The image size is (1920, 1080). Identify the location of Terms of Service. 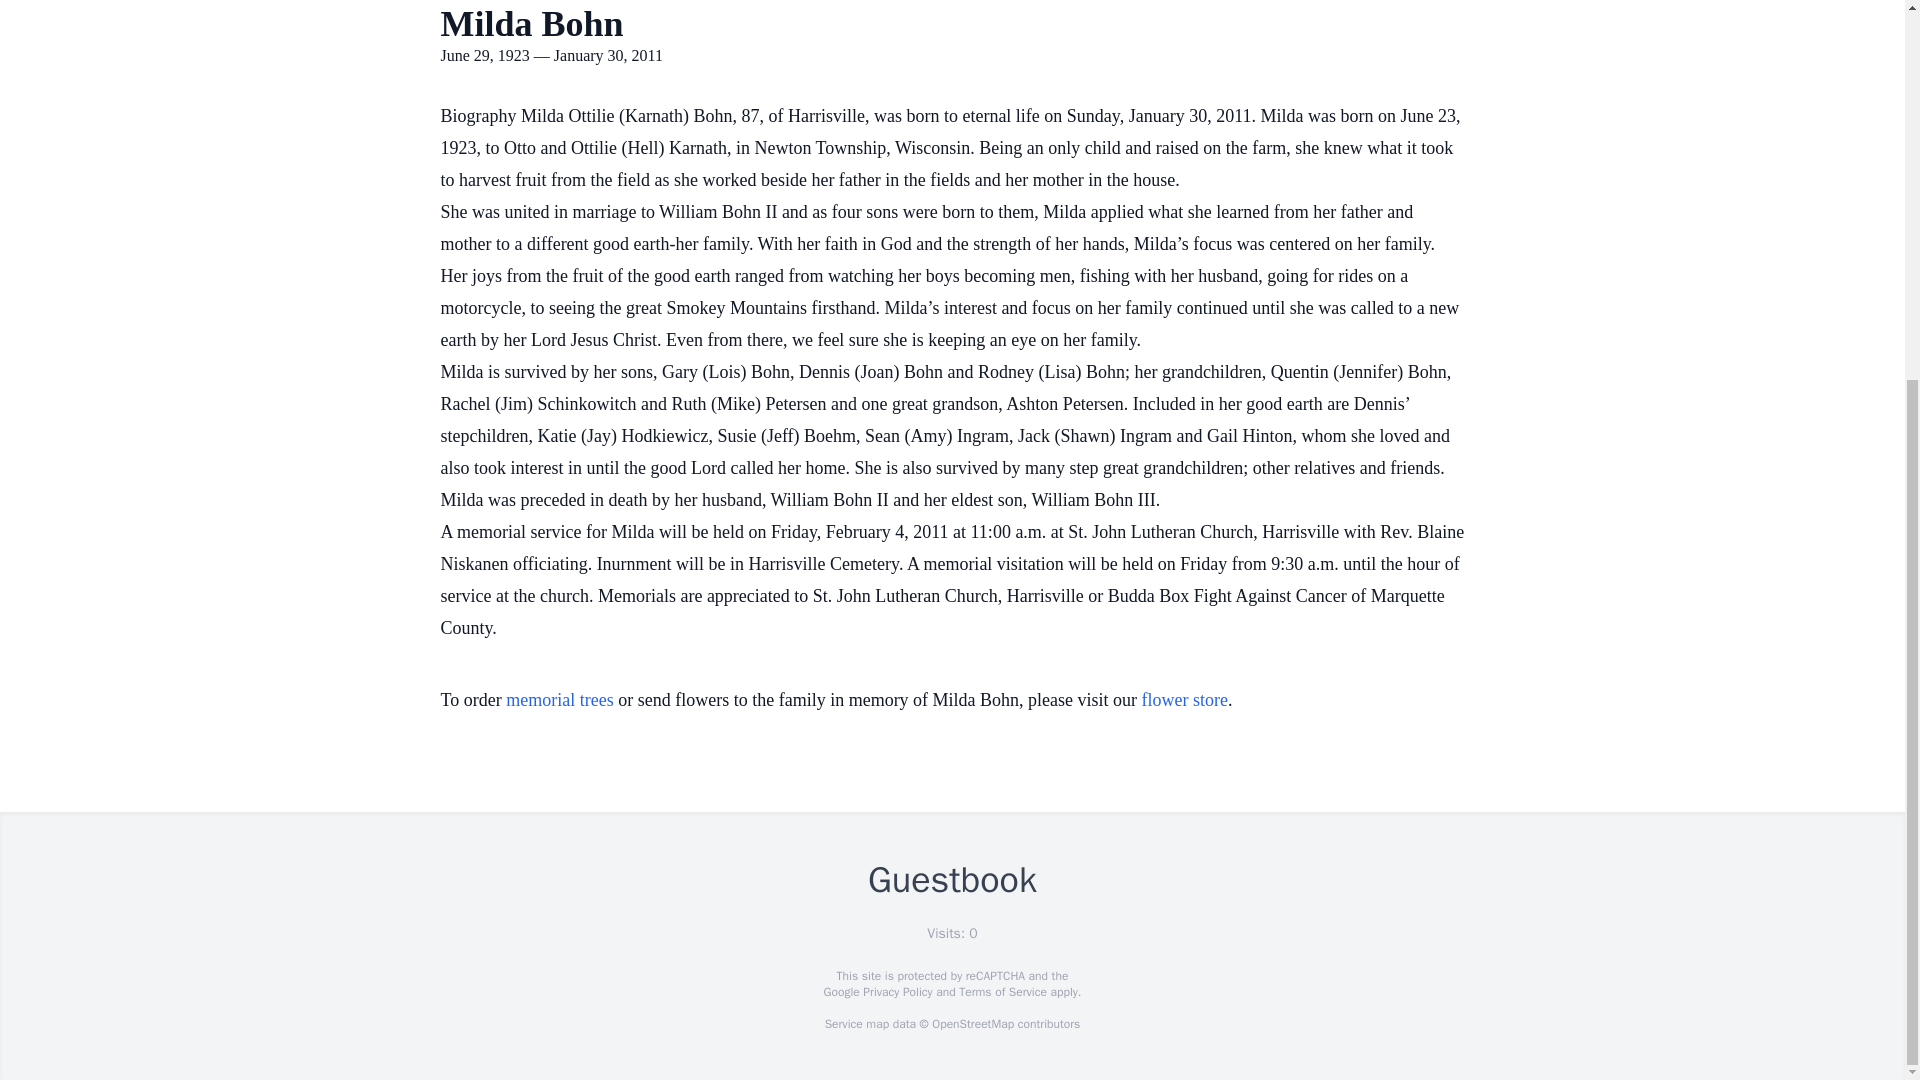
(1002, 992).